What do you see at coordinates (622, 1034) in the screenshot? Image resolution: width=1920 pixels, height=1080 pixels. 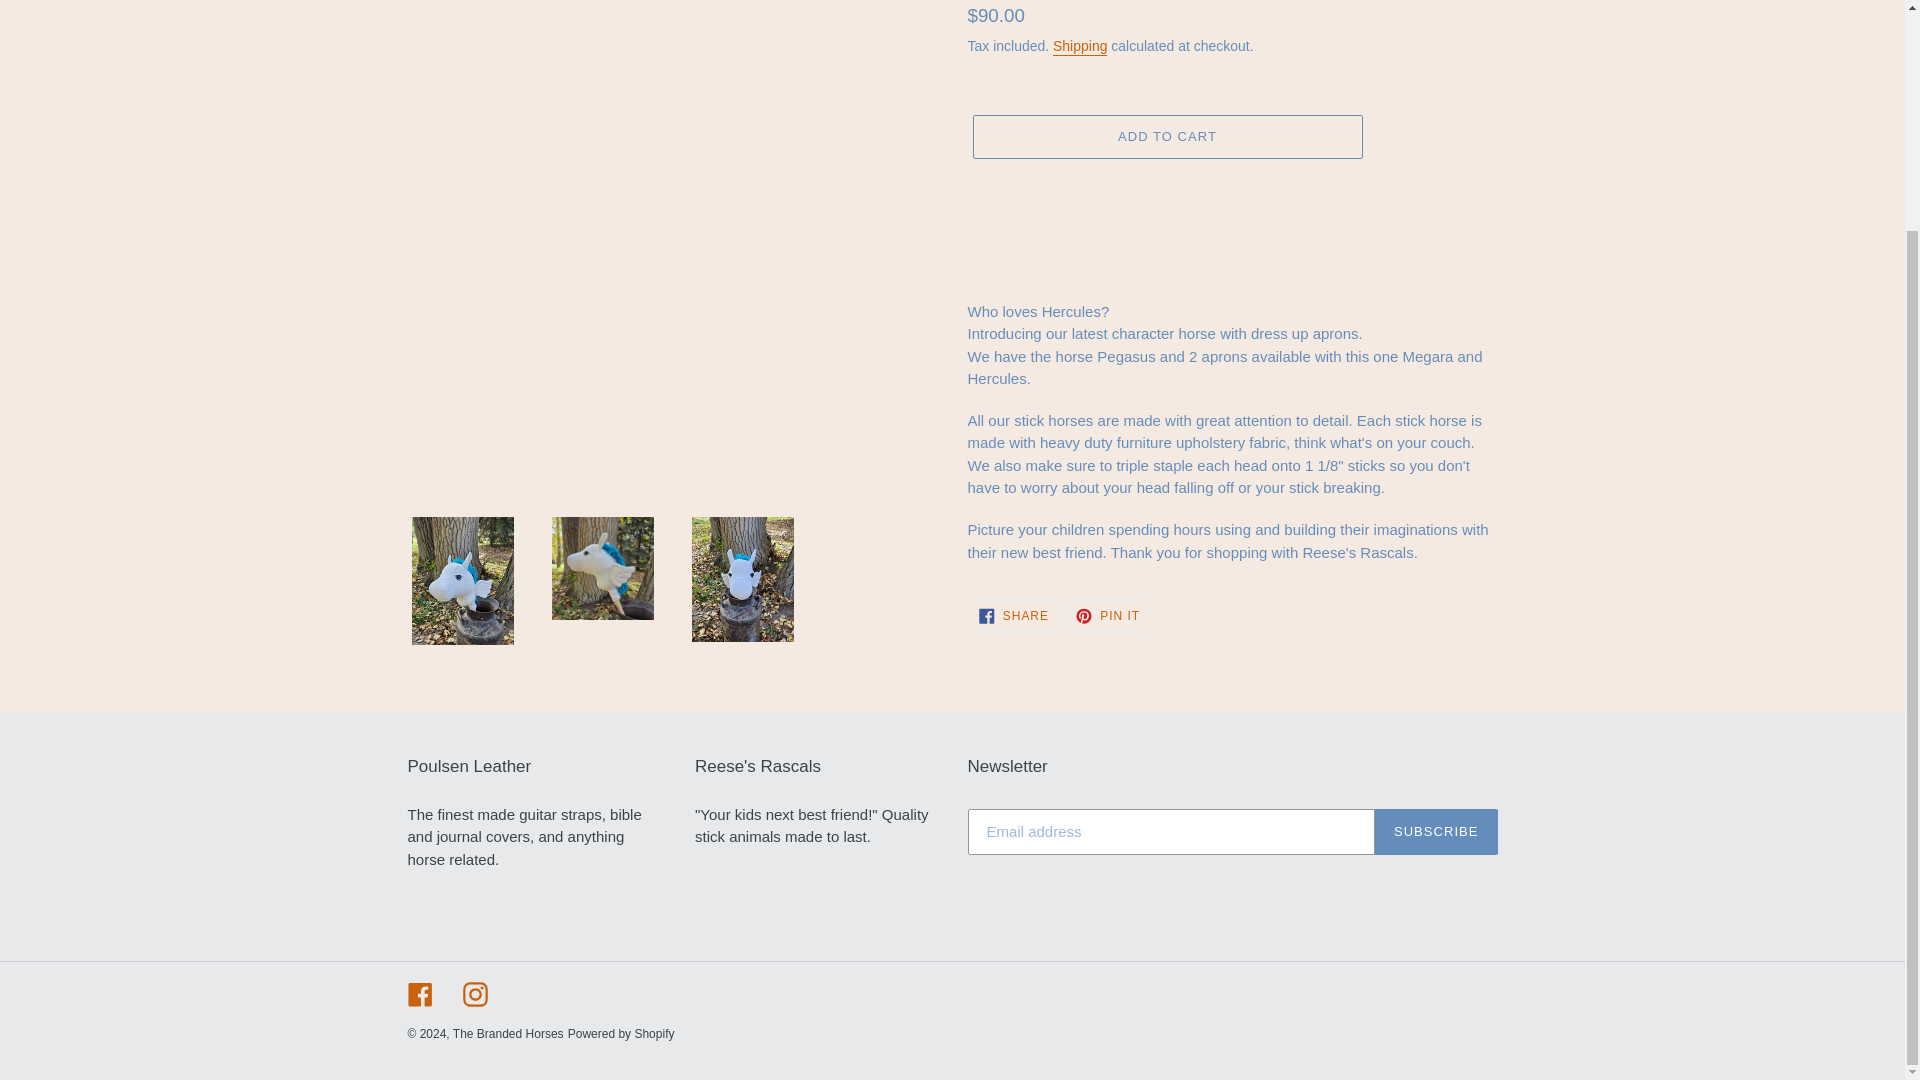 I see `Facebook` at bounding box center [622, 1034].